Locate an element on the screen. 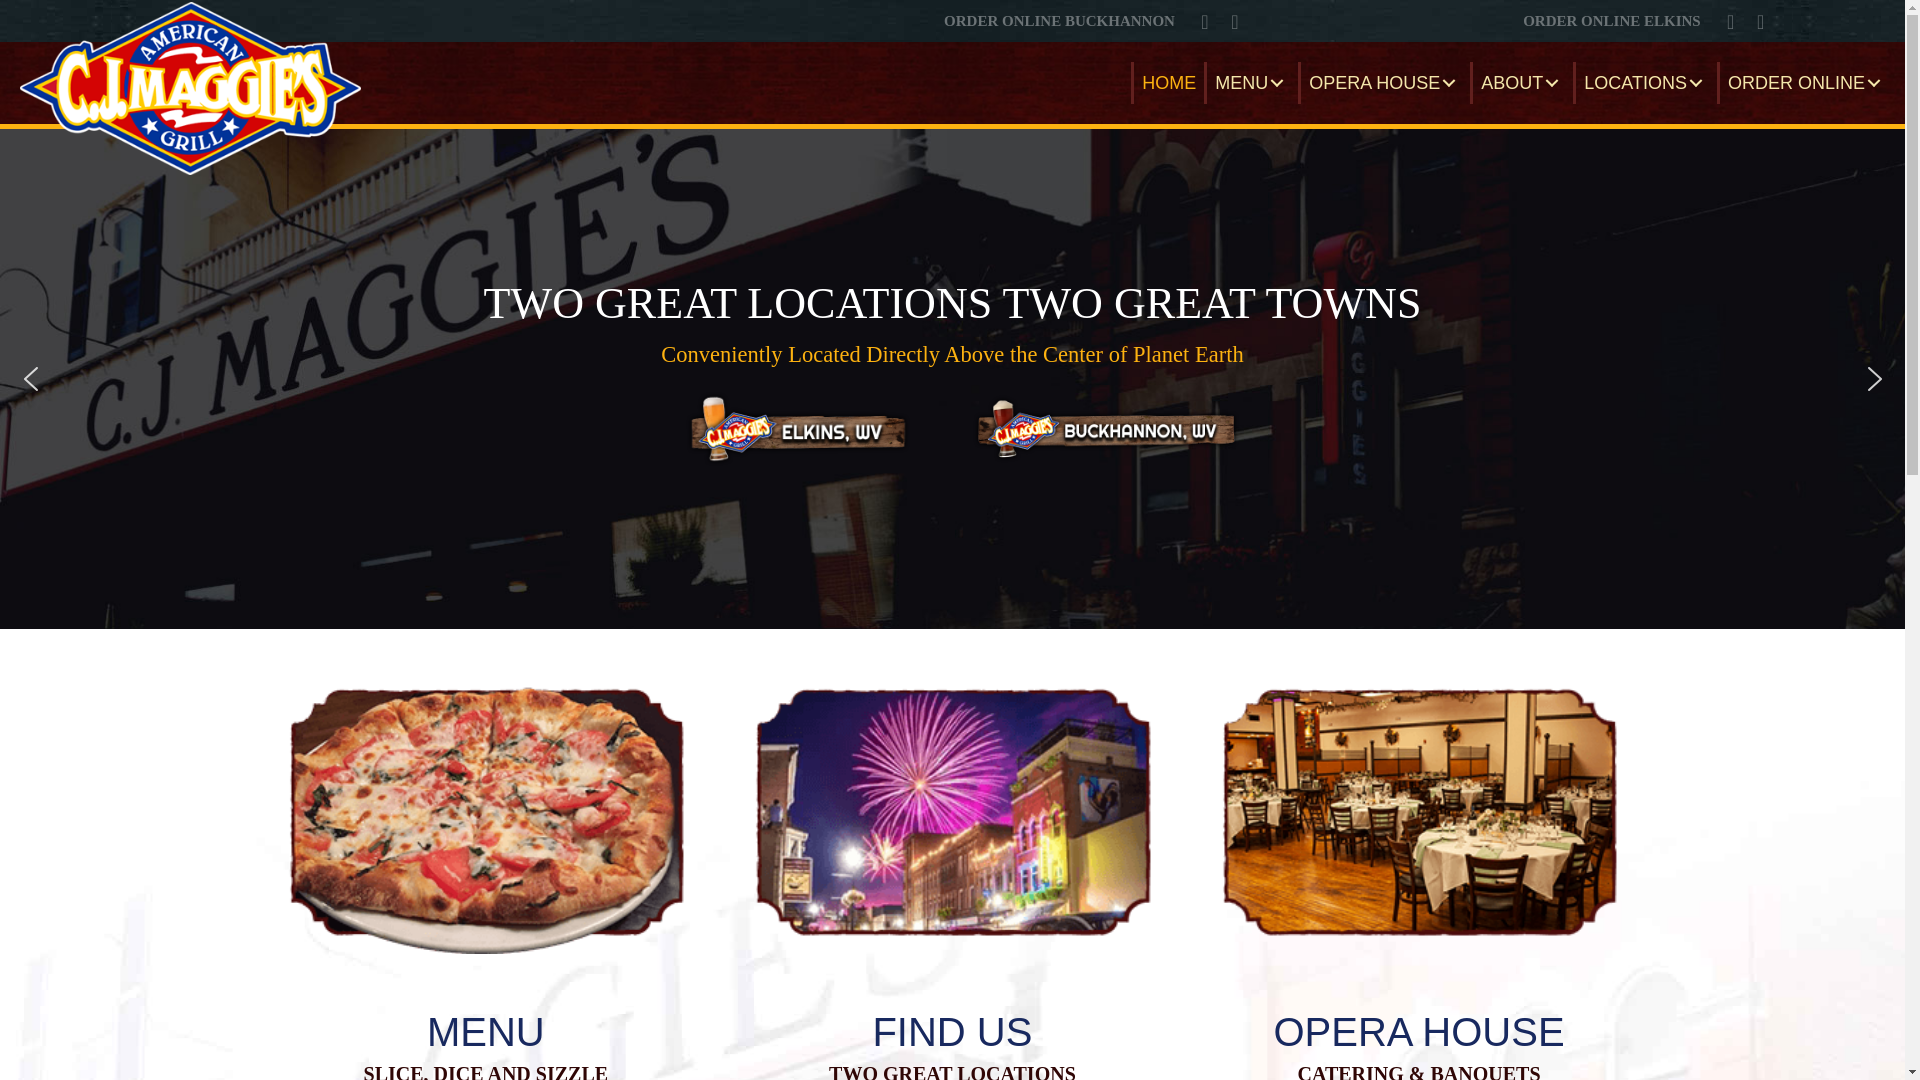  pizza-menu-tile-300x200 is located at coordinates (485, 810).